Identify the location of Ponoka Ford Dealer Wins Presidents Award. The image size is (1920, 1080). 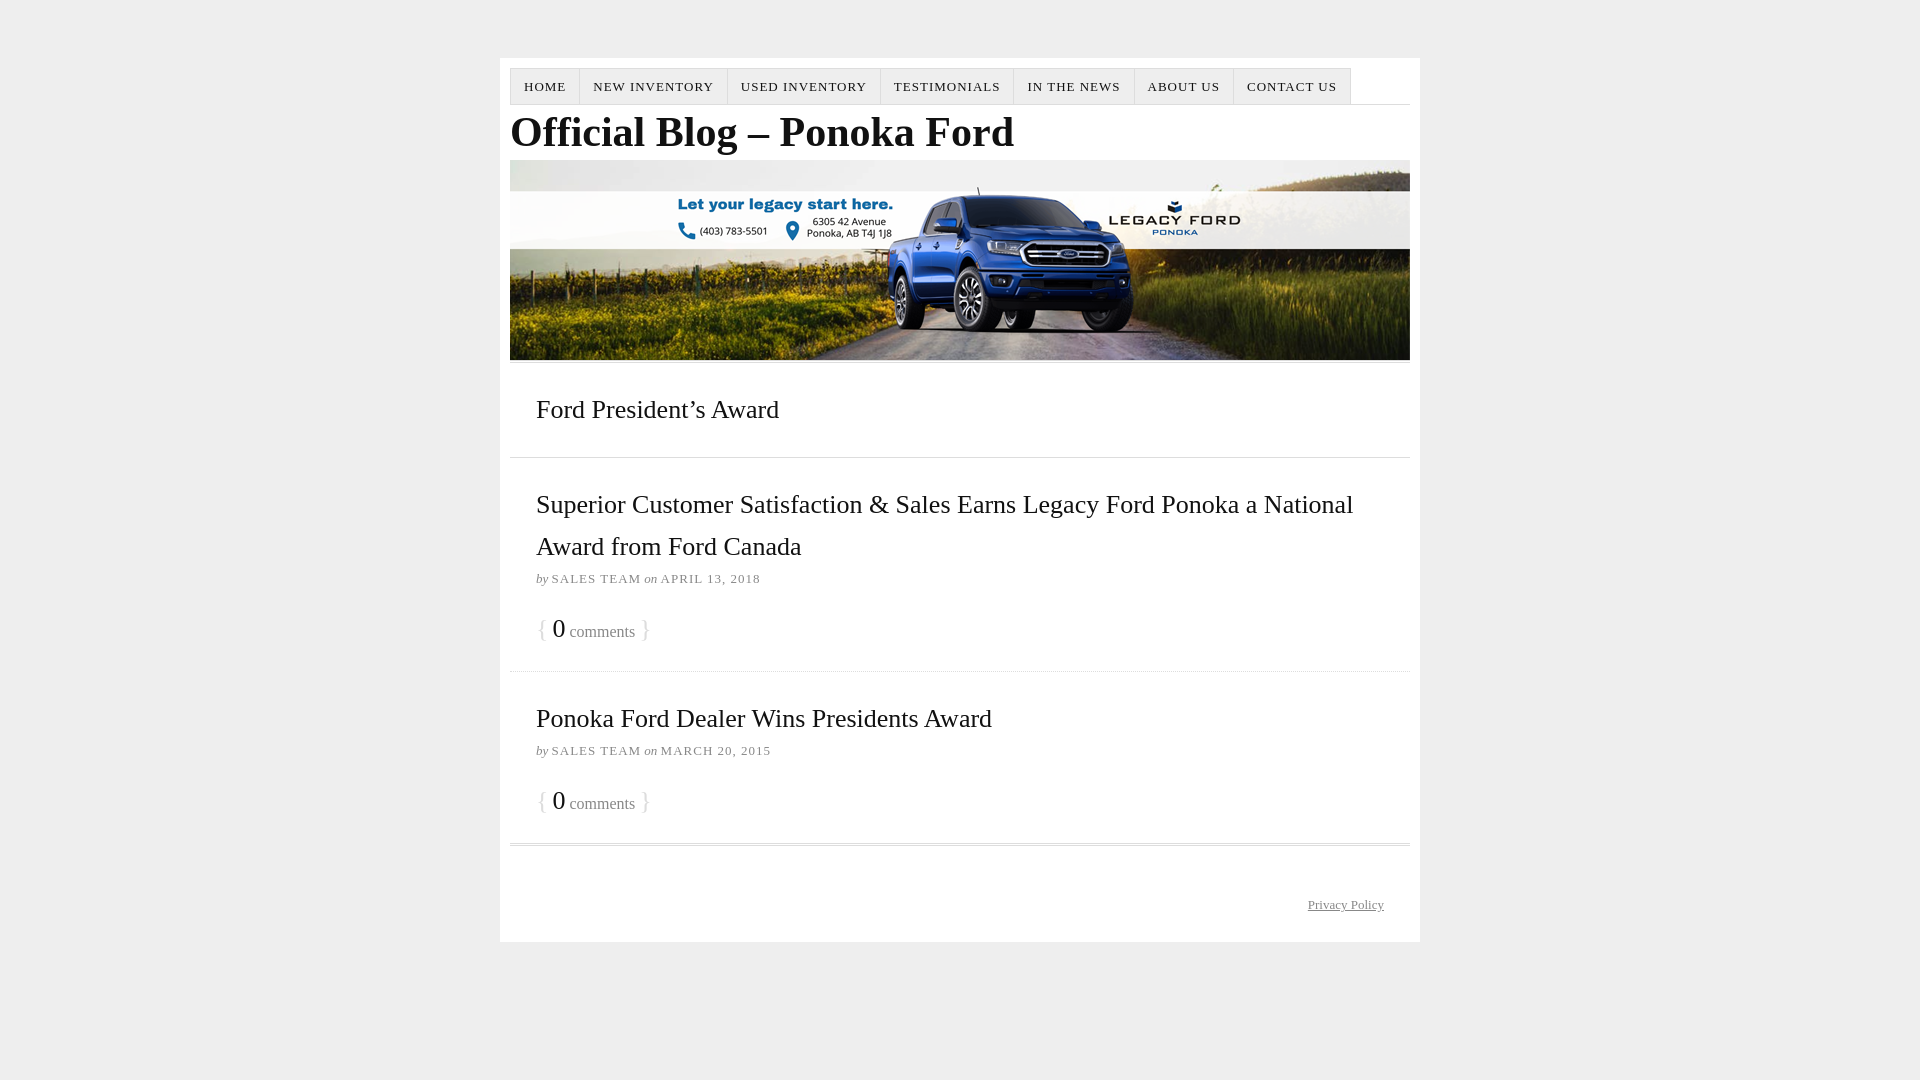
(764, 718).